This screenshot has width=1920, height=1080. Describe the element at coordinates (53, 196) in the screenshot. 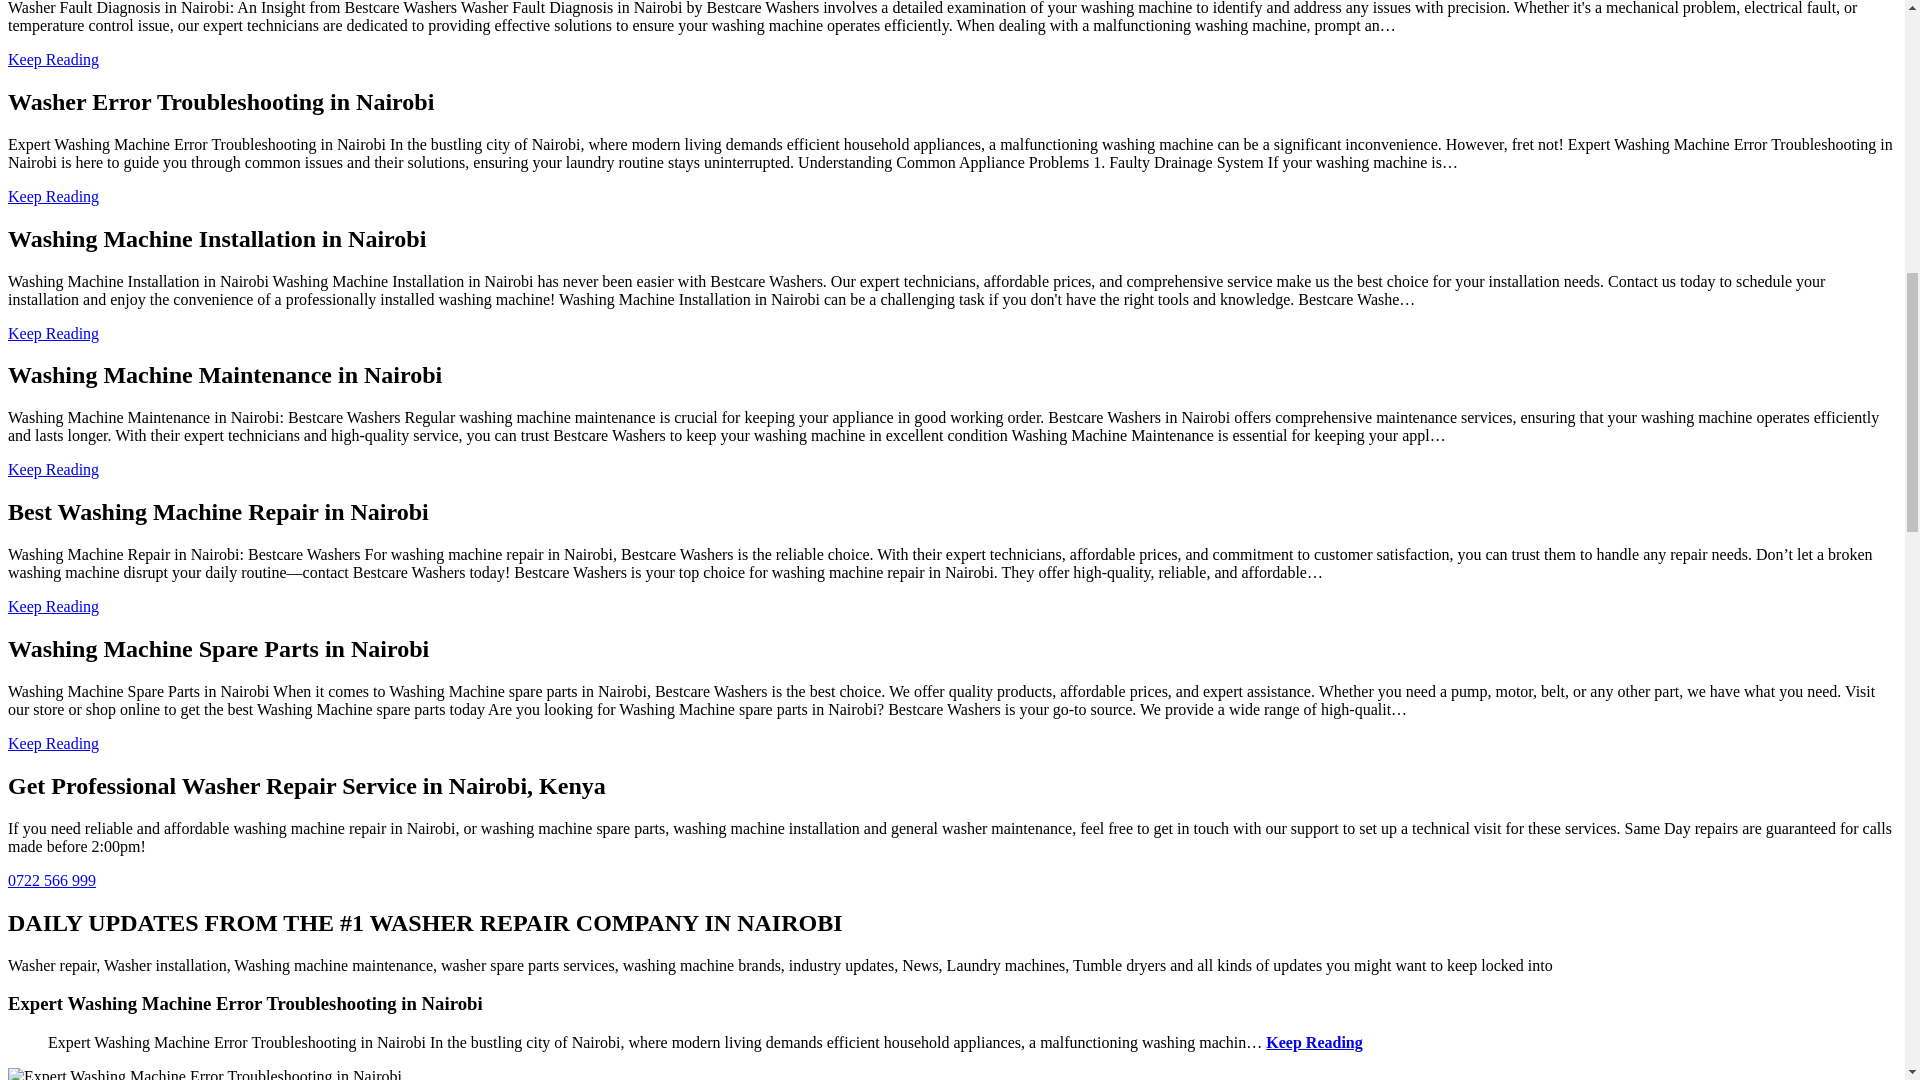

I see `Washer Error Troubleshooting in Nairobi` at that location.